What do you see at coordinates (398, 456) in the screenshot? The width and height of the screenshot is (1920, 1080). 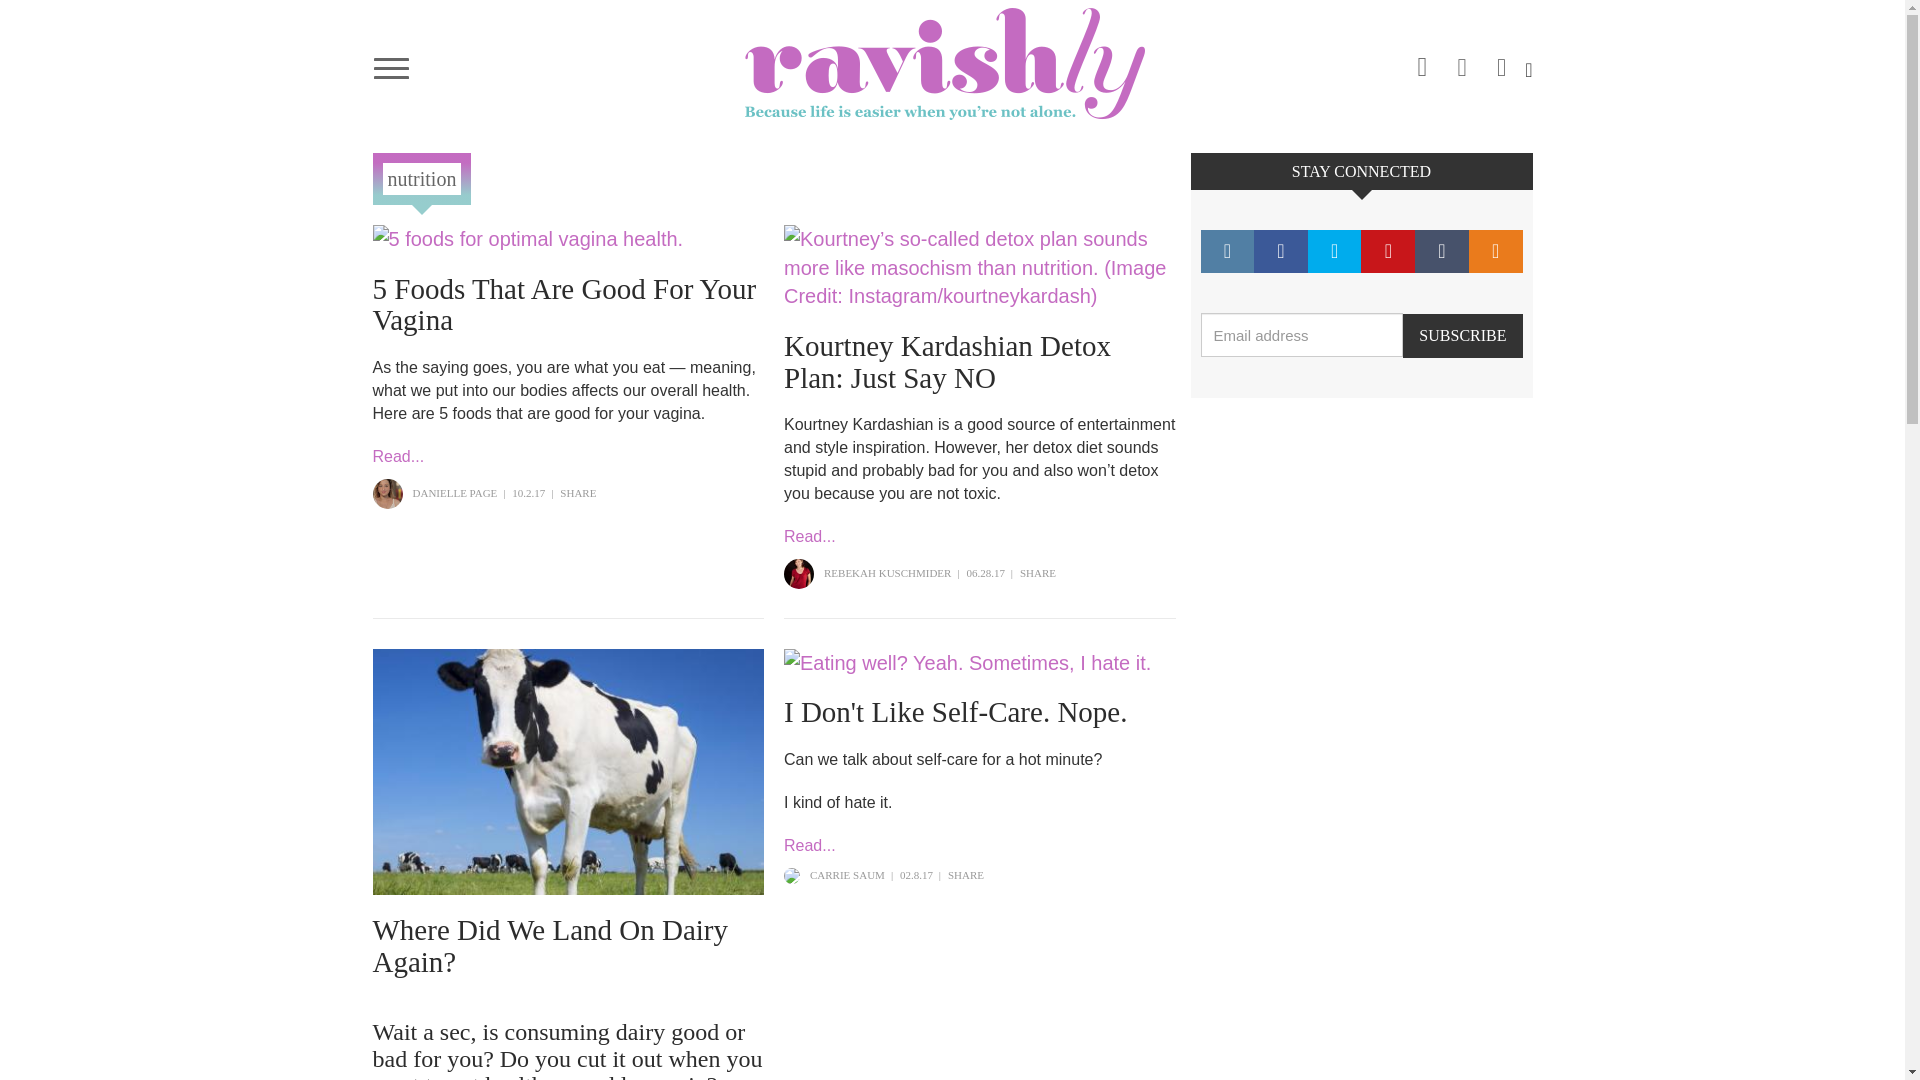 I see `Read...` at bounding box center [398, 456].